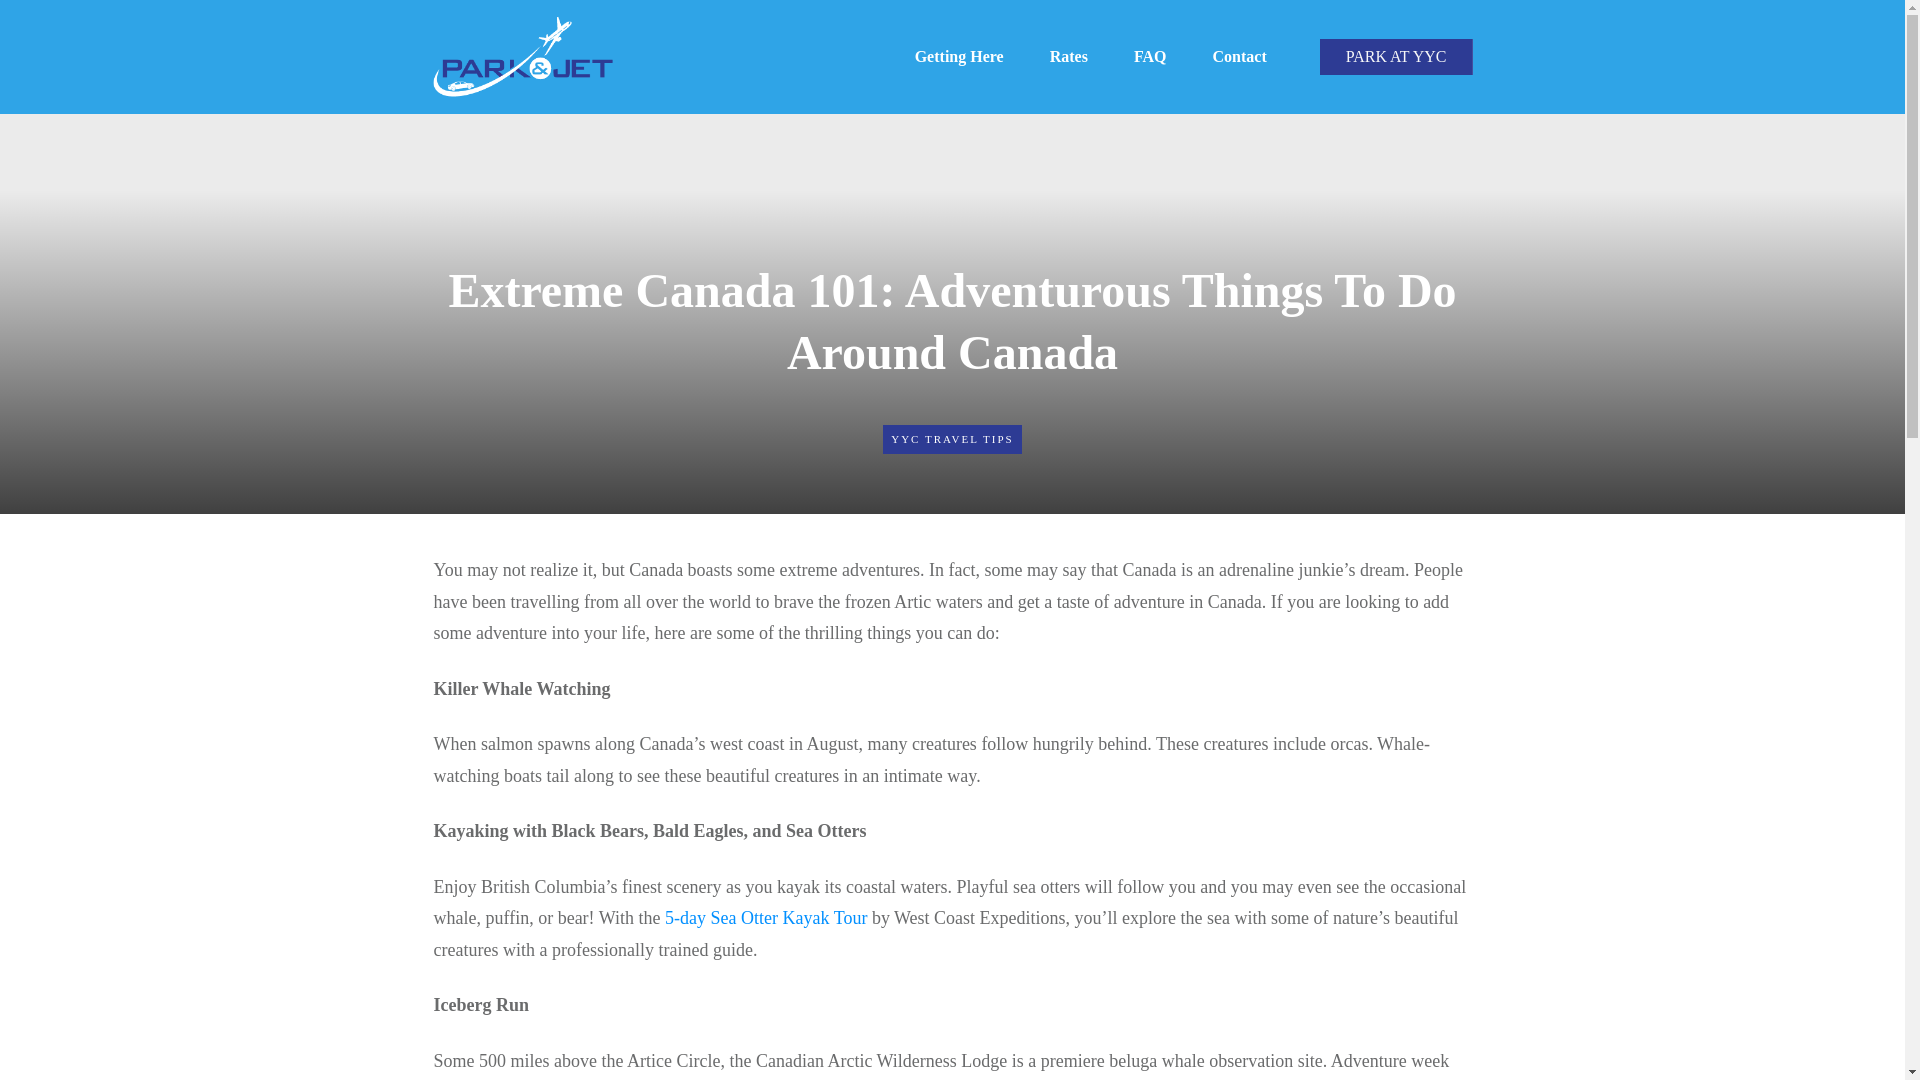 This screenshot has width=1920, height=1080. What do you see at coordinates (952, 438) in the screenshot?
I see `YYC TRAVEL TIPS` at bounding box center [952, 438].